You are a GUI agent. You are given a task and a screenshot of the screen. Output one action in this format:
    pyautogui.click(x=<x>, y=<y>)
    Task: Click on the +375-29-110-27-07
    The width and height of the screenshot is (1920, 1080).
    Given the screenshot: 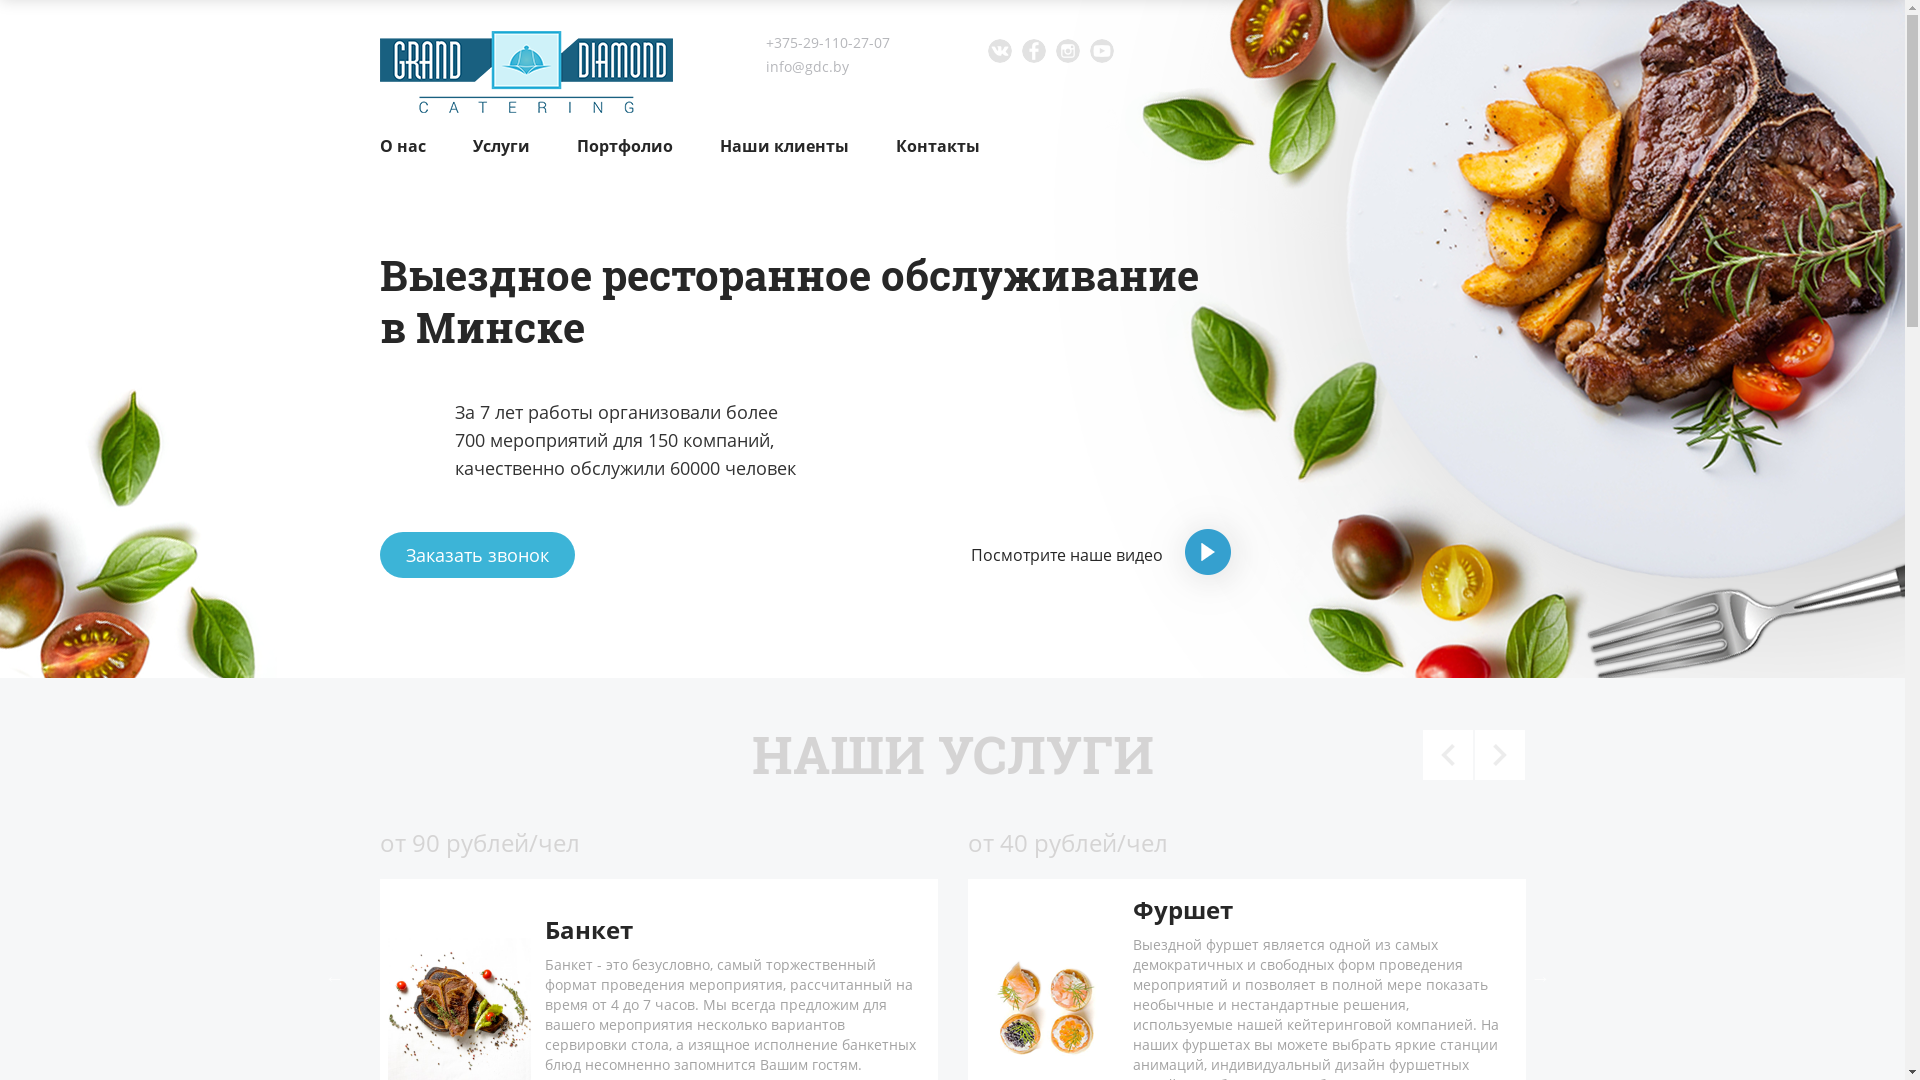 What is the action you would take?
    pyautogui.click(x=828, y=42)
    